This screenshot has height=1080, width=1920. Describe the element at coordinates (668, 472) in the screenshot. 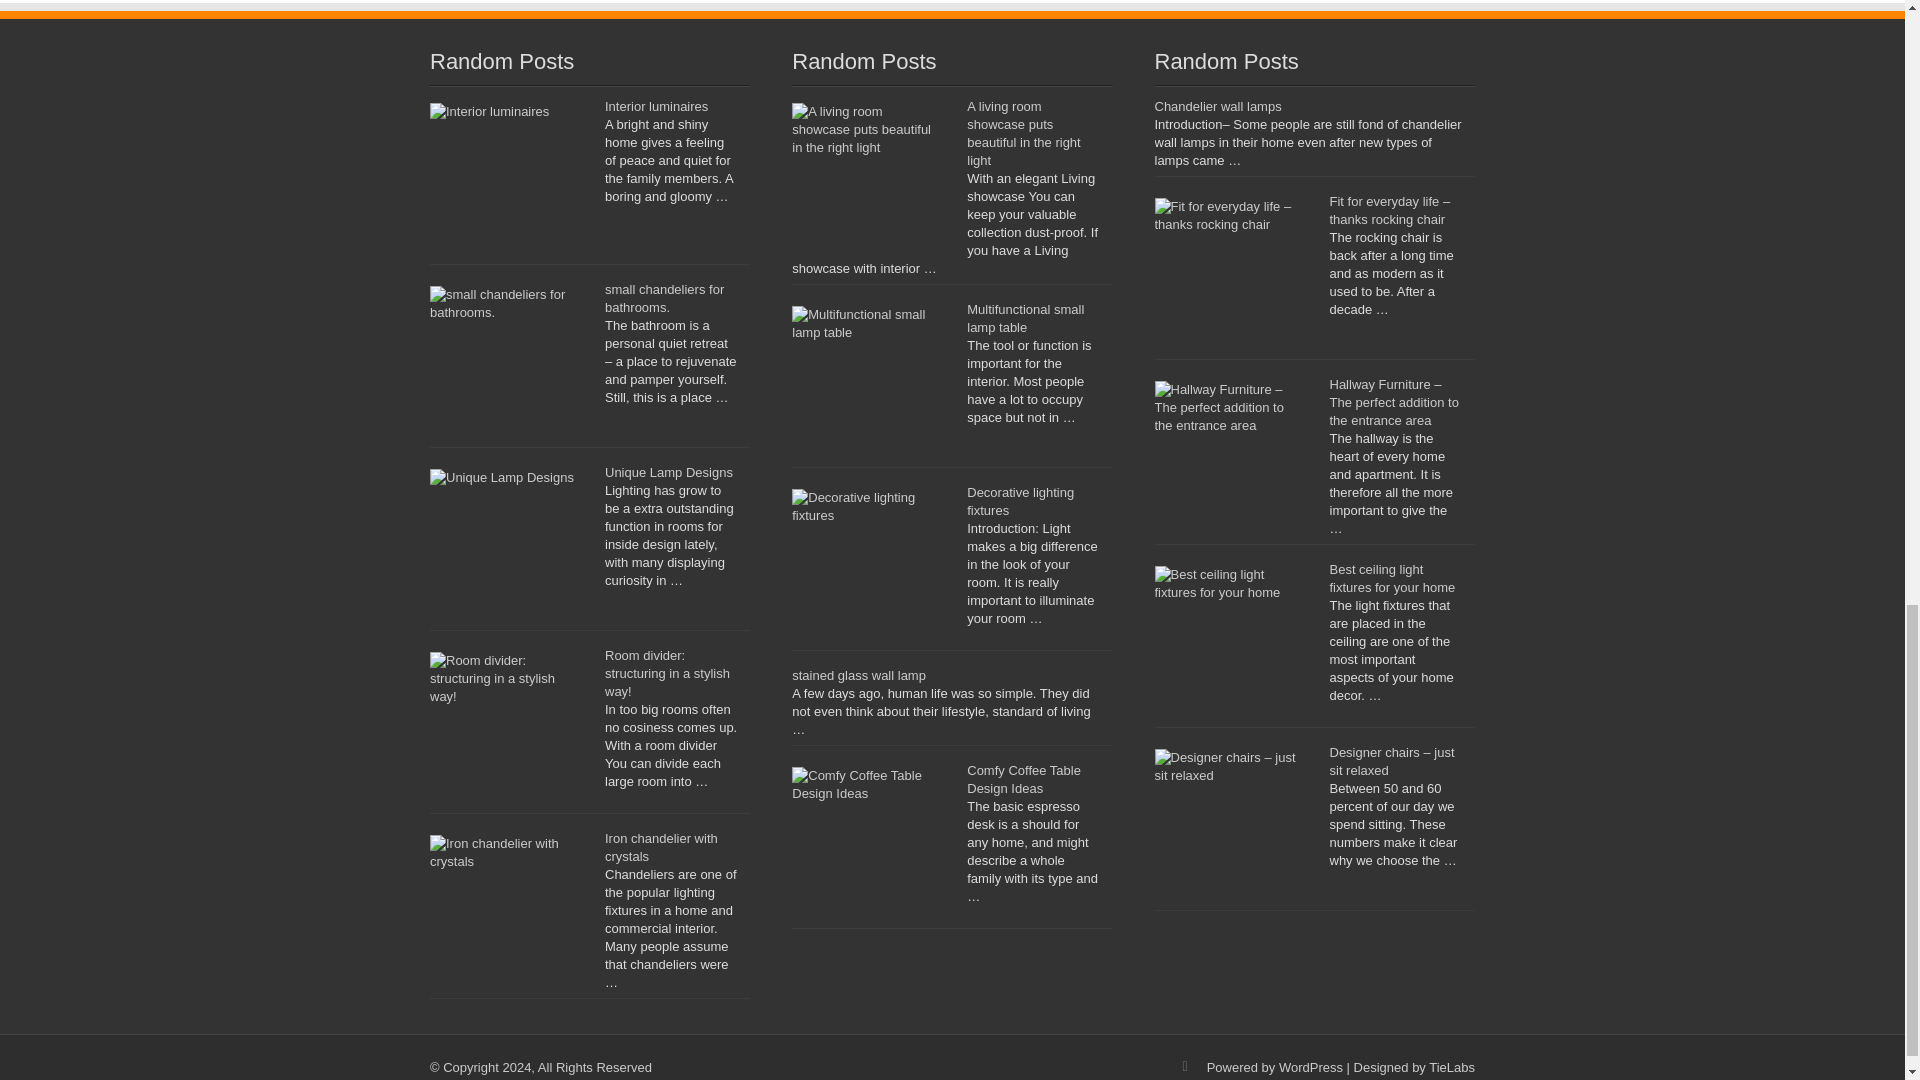

I see `Unique Lamp Designs` at that location.